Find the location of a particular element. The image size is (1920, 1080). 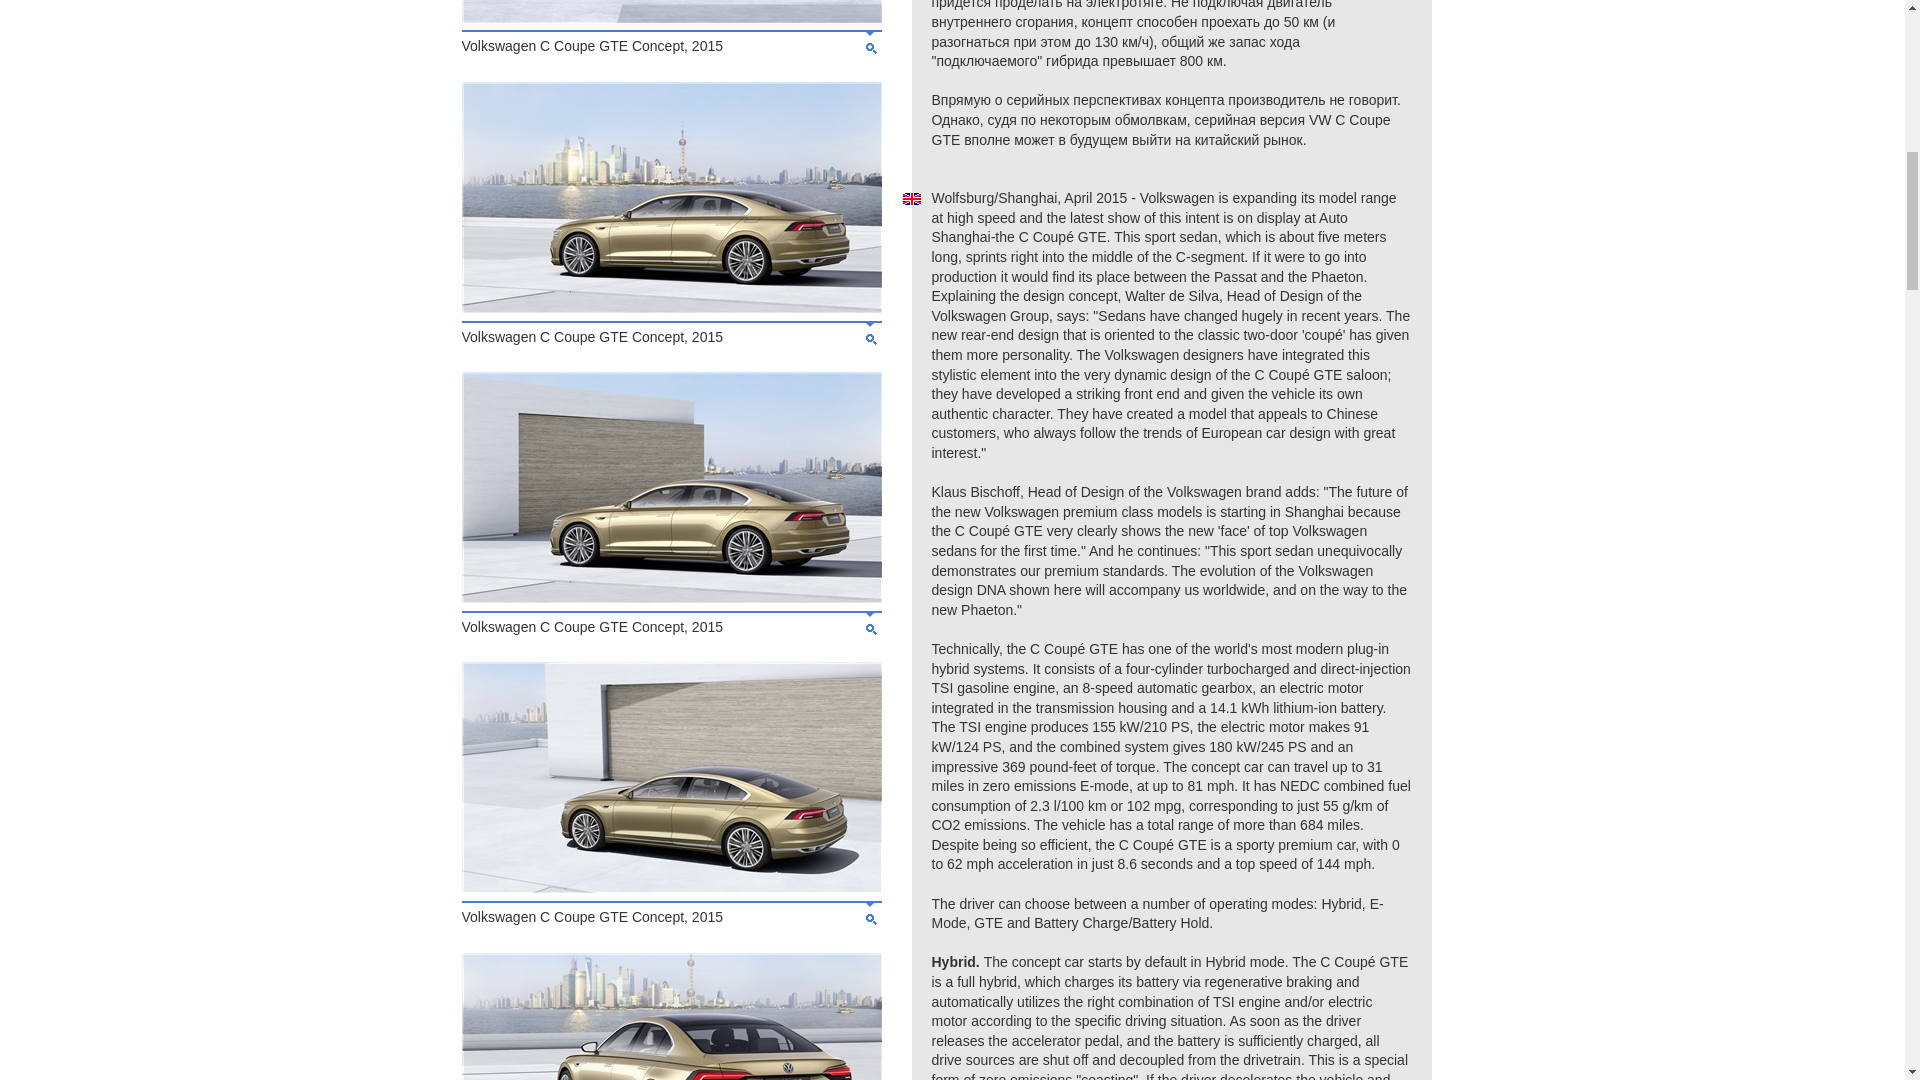

Volkswagen C Coupe GTE Concept, 2015 is located at coordinates (672, 17).